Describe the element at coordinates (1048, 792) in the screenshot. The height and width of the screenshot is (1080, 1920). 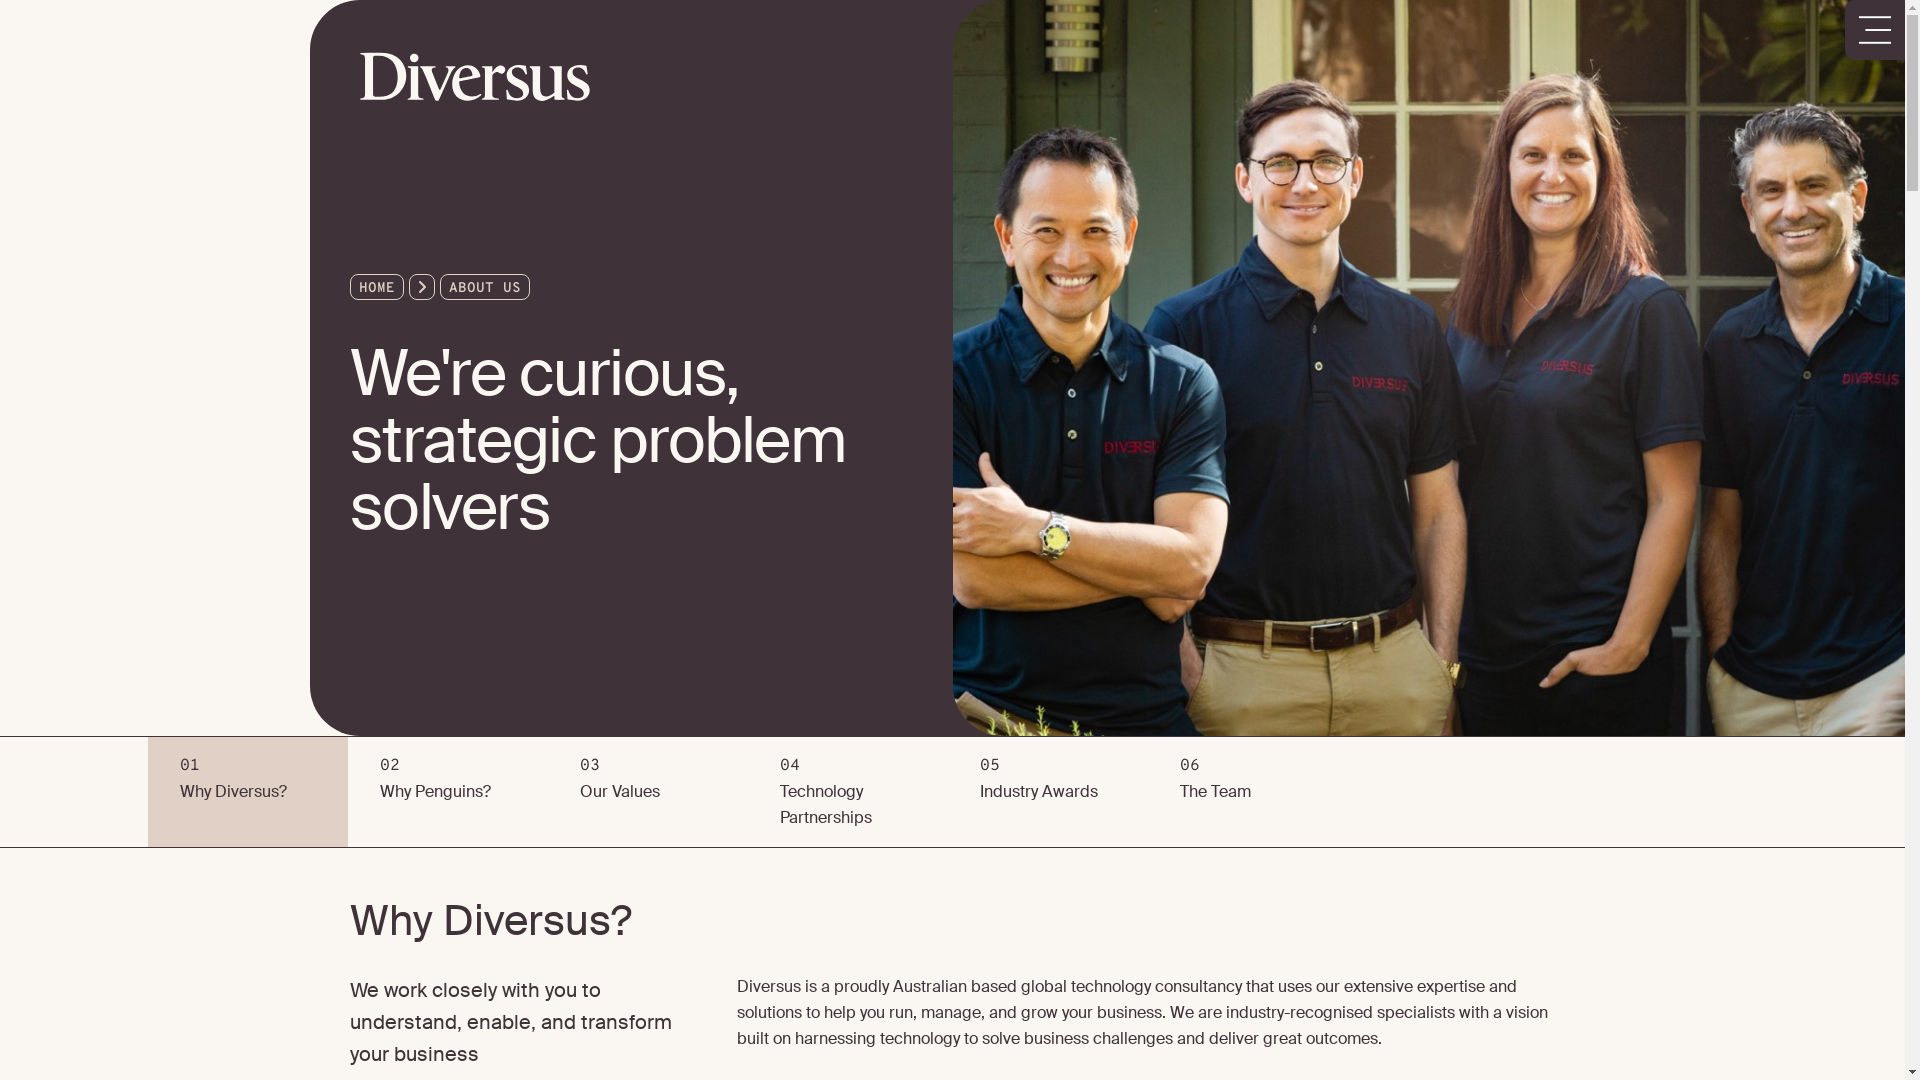
I see `05
Industry Awards` at that location.